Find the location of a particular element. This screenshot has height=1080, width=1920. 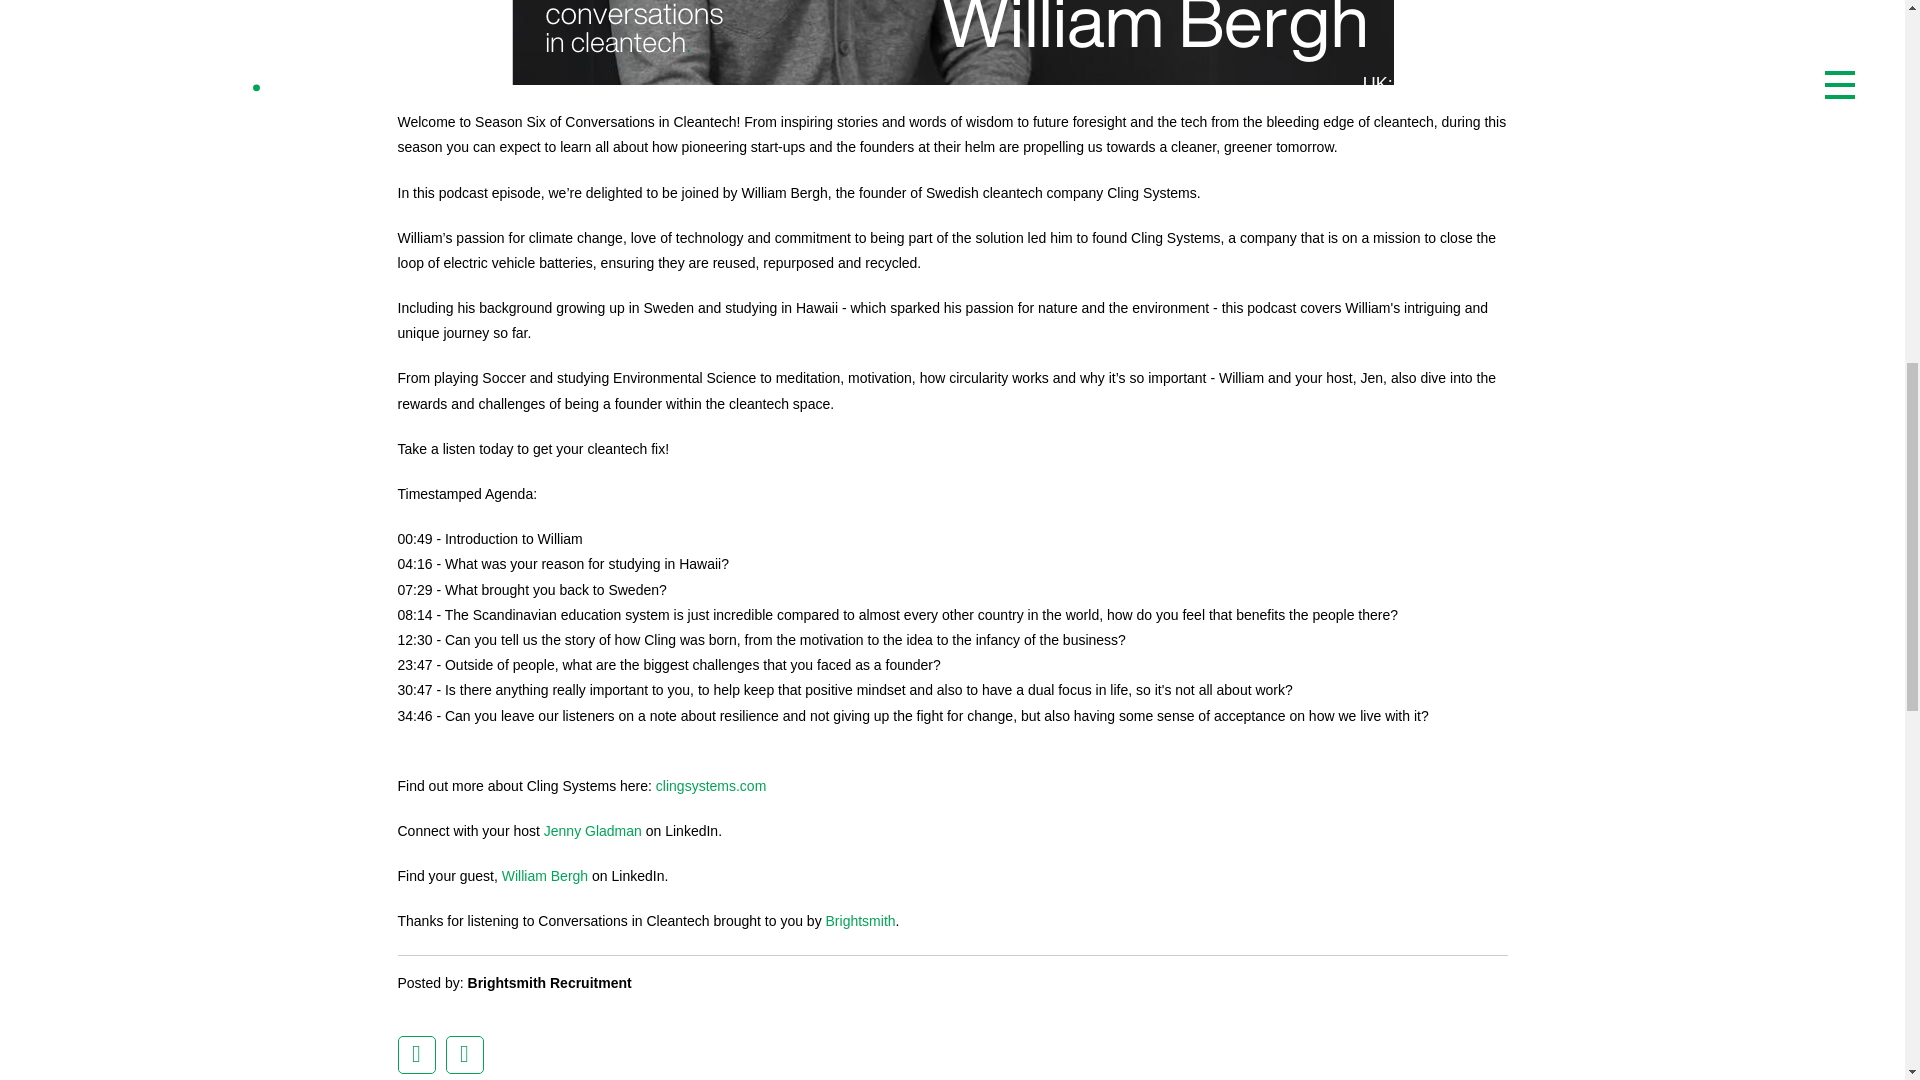

 Brightsmith is located at coordinates (858, 920).